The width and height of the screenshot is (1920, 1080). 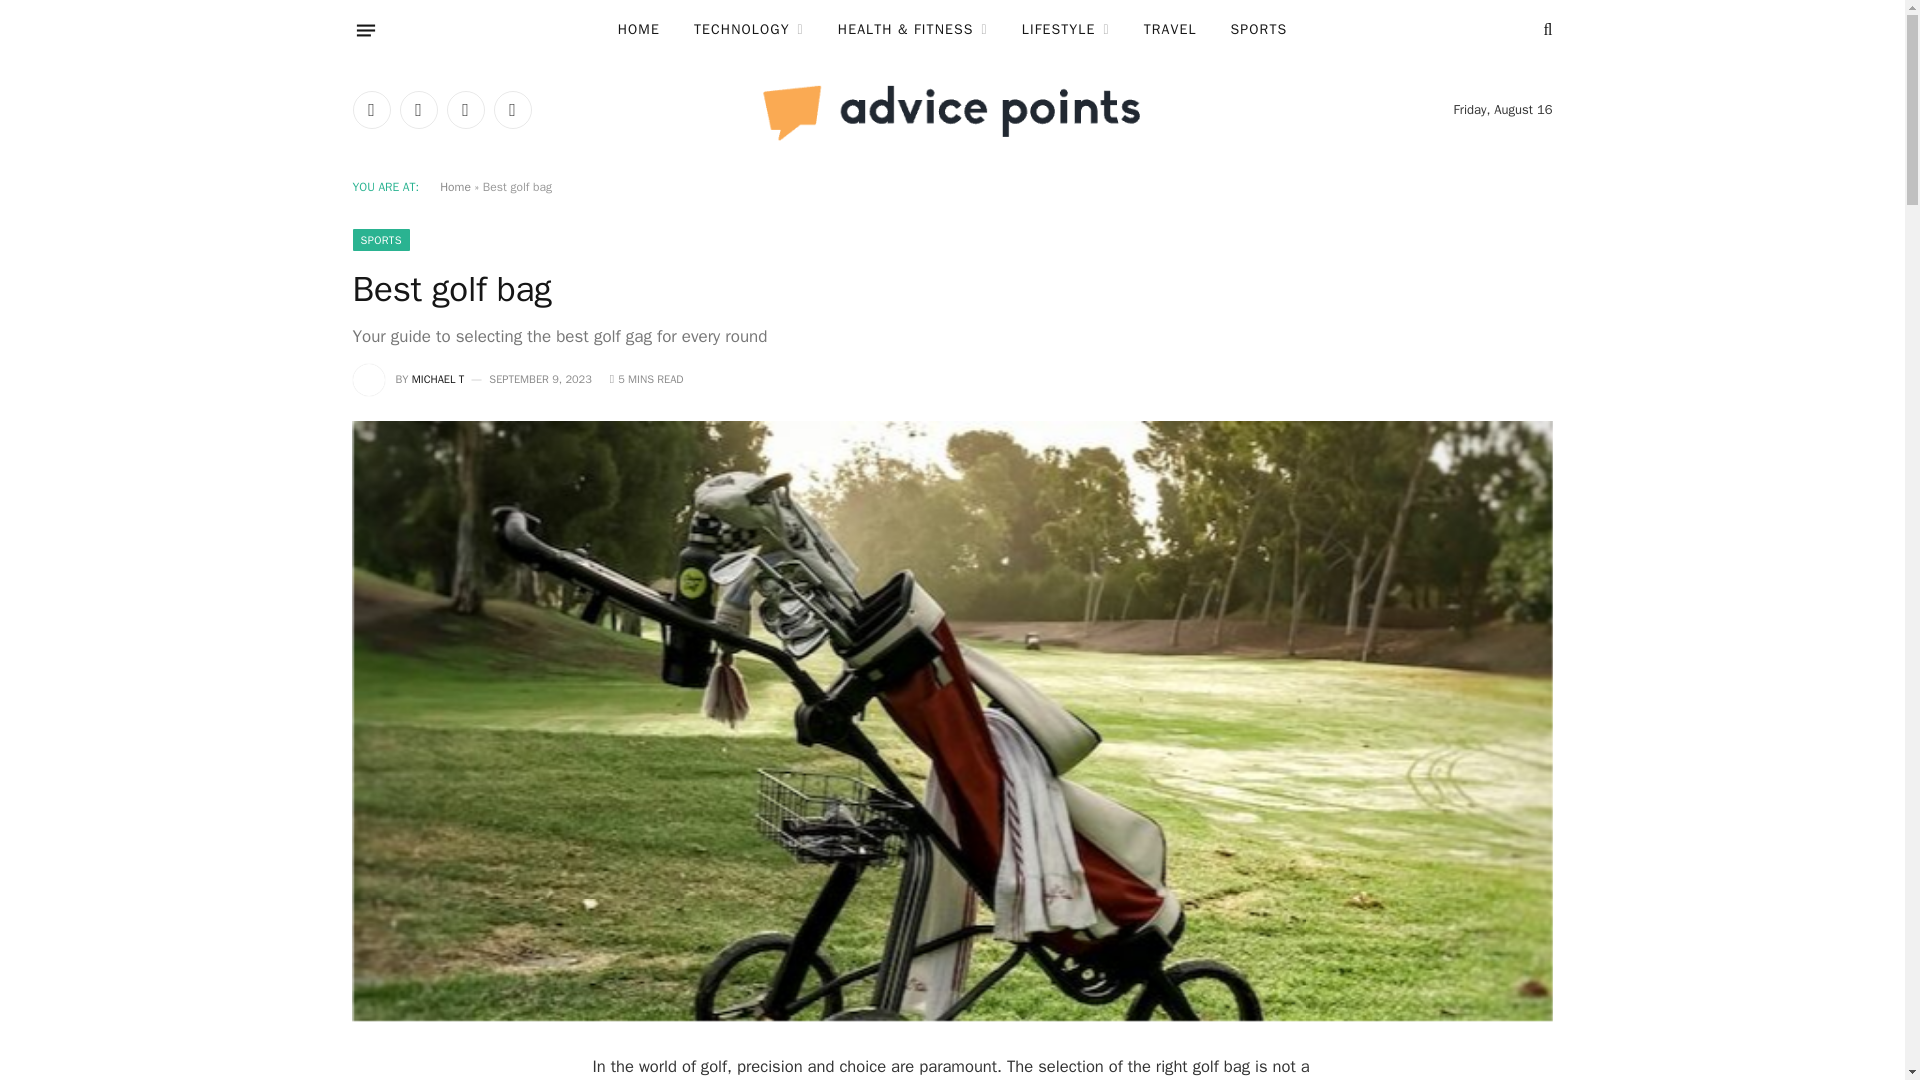 I want to click on TECHNOLOGY, so click(x=749, y=30).